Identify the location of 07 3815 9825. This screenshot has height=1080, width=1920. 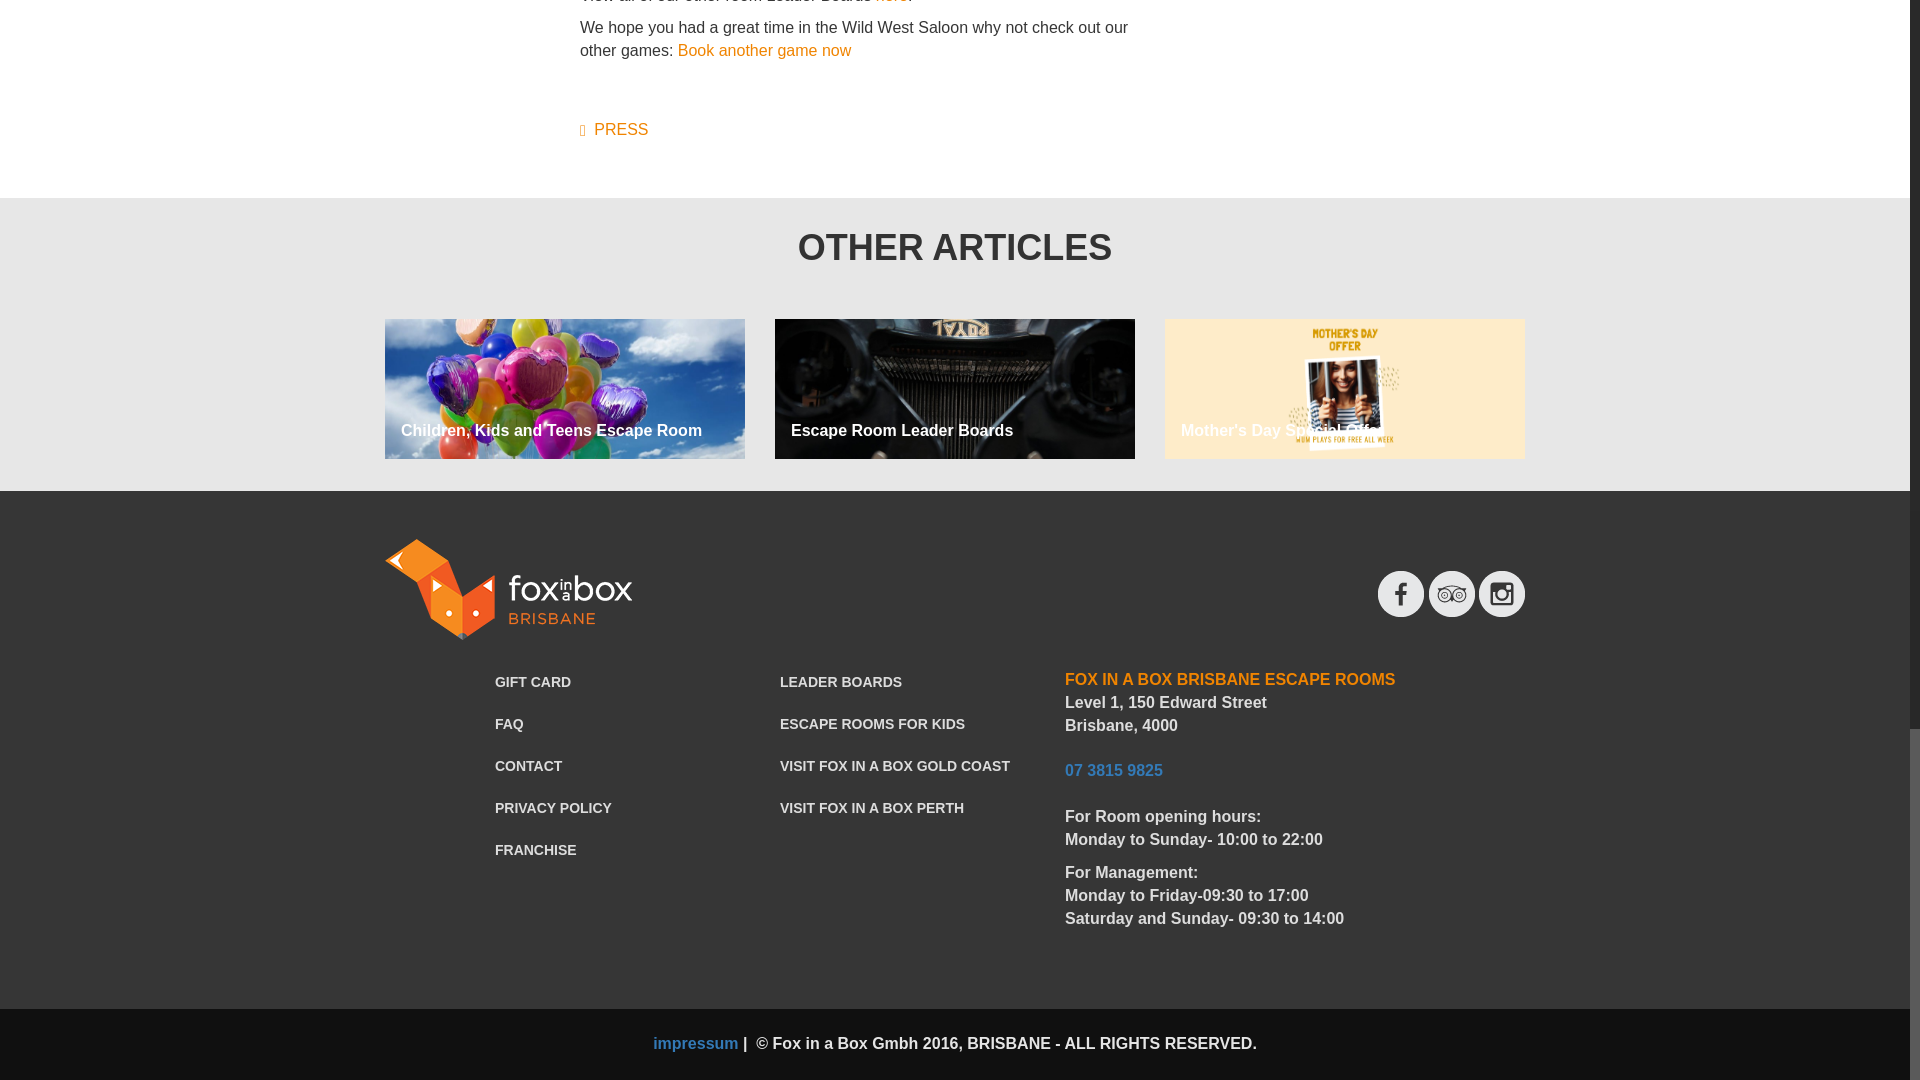
(1114, 770).